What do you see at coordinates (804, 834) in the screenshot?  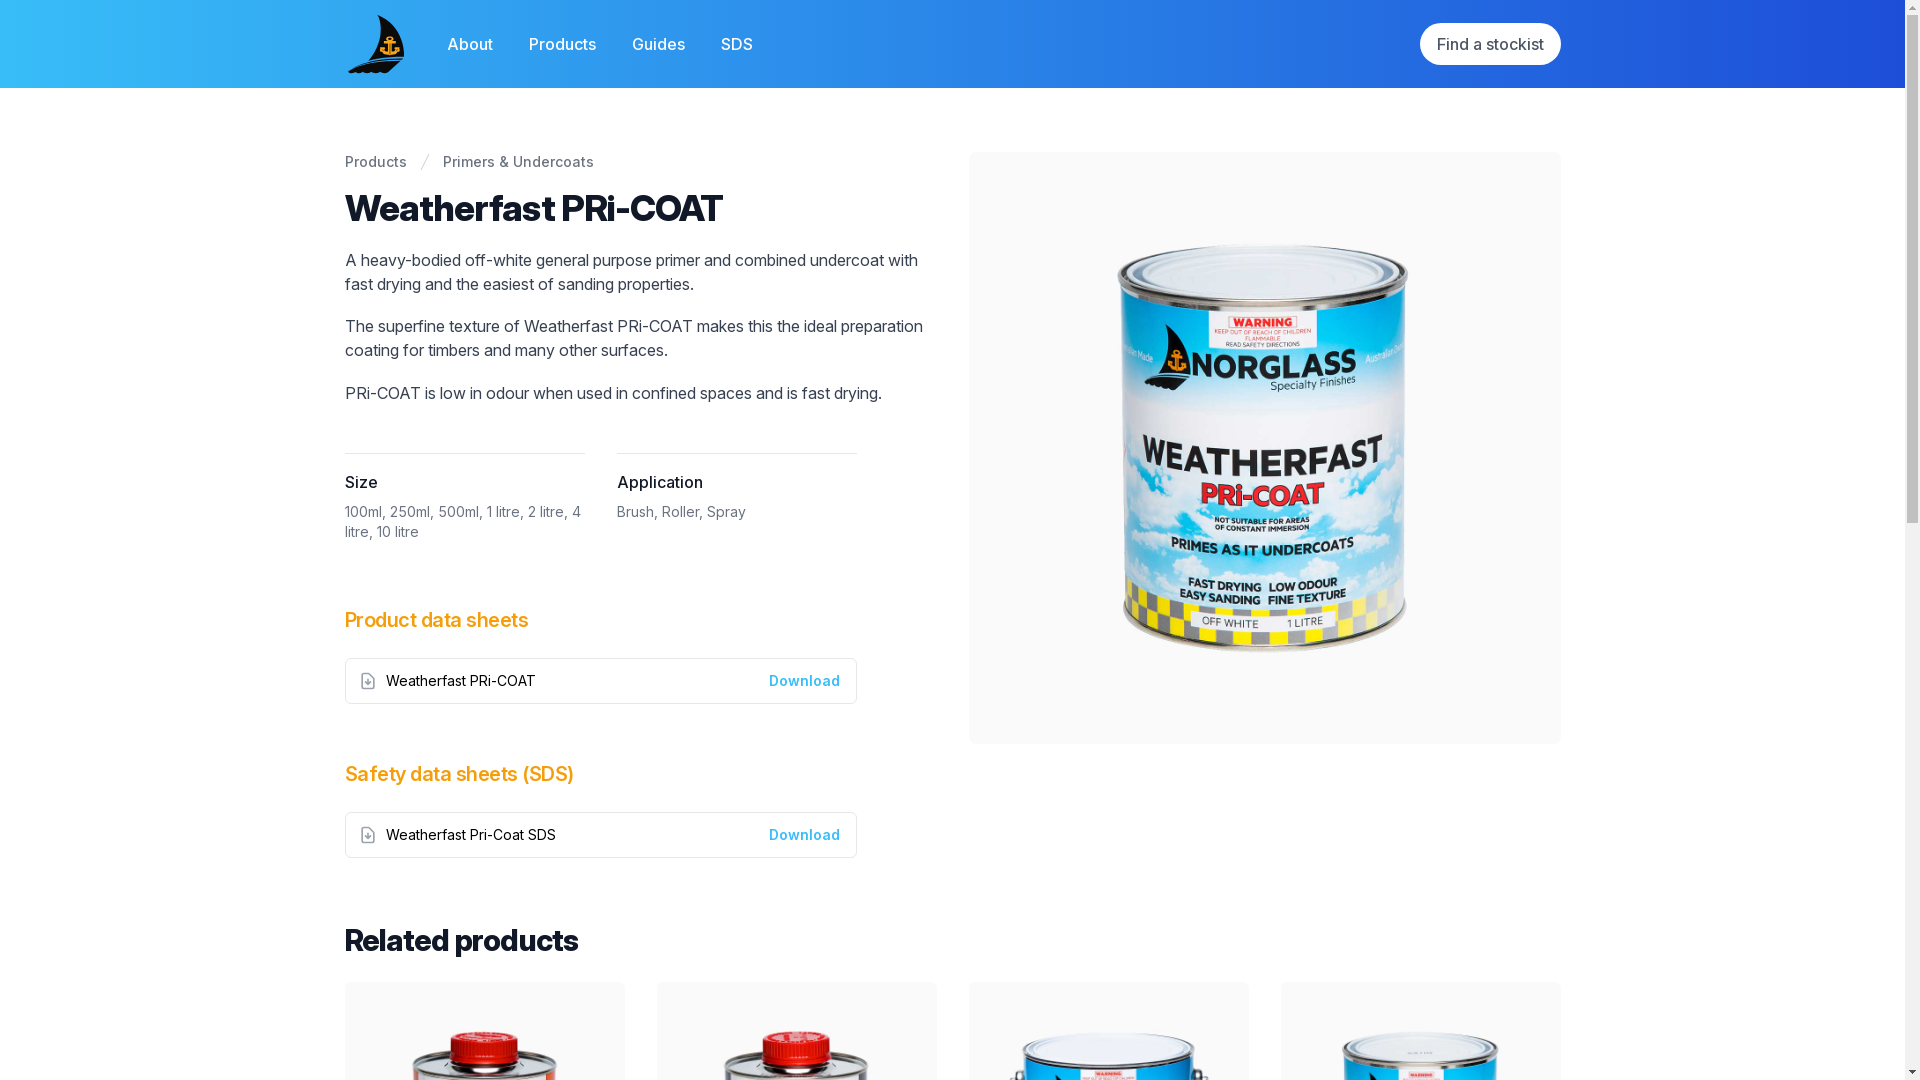 I see `Download` at bounding box center [804, 834].